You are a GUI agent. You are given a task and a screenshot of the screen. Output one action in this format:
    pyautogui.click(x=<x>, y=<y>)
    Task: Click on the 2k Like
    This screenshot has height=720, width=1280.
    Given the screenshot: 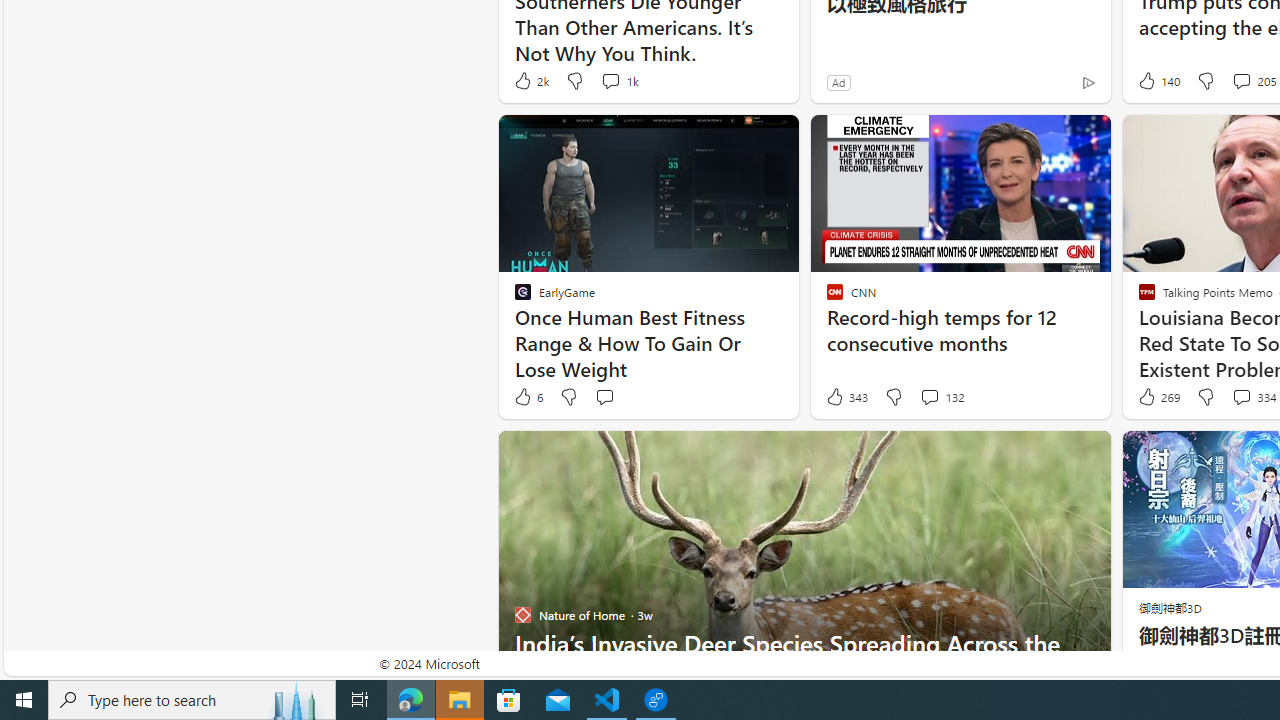 What is the action you would take?
    pyautogui.click(x=530, y=80)
    